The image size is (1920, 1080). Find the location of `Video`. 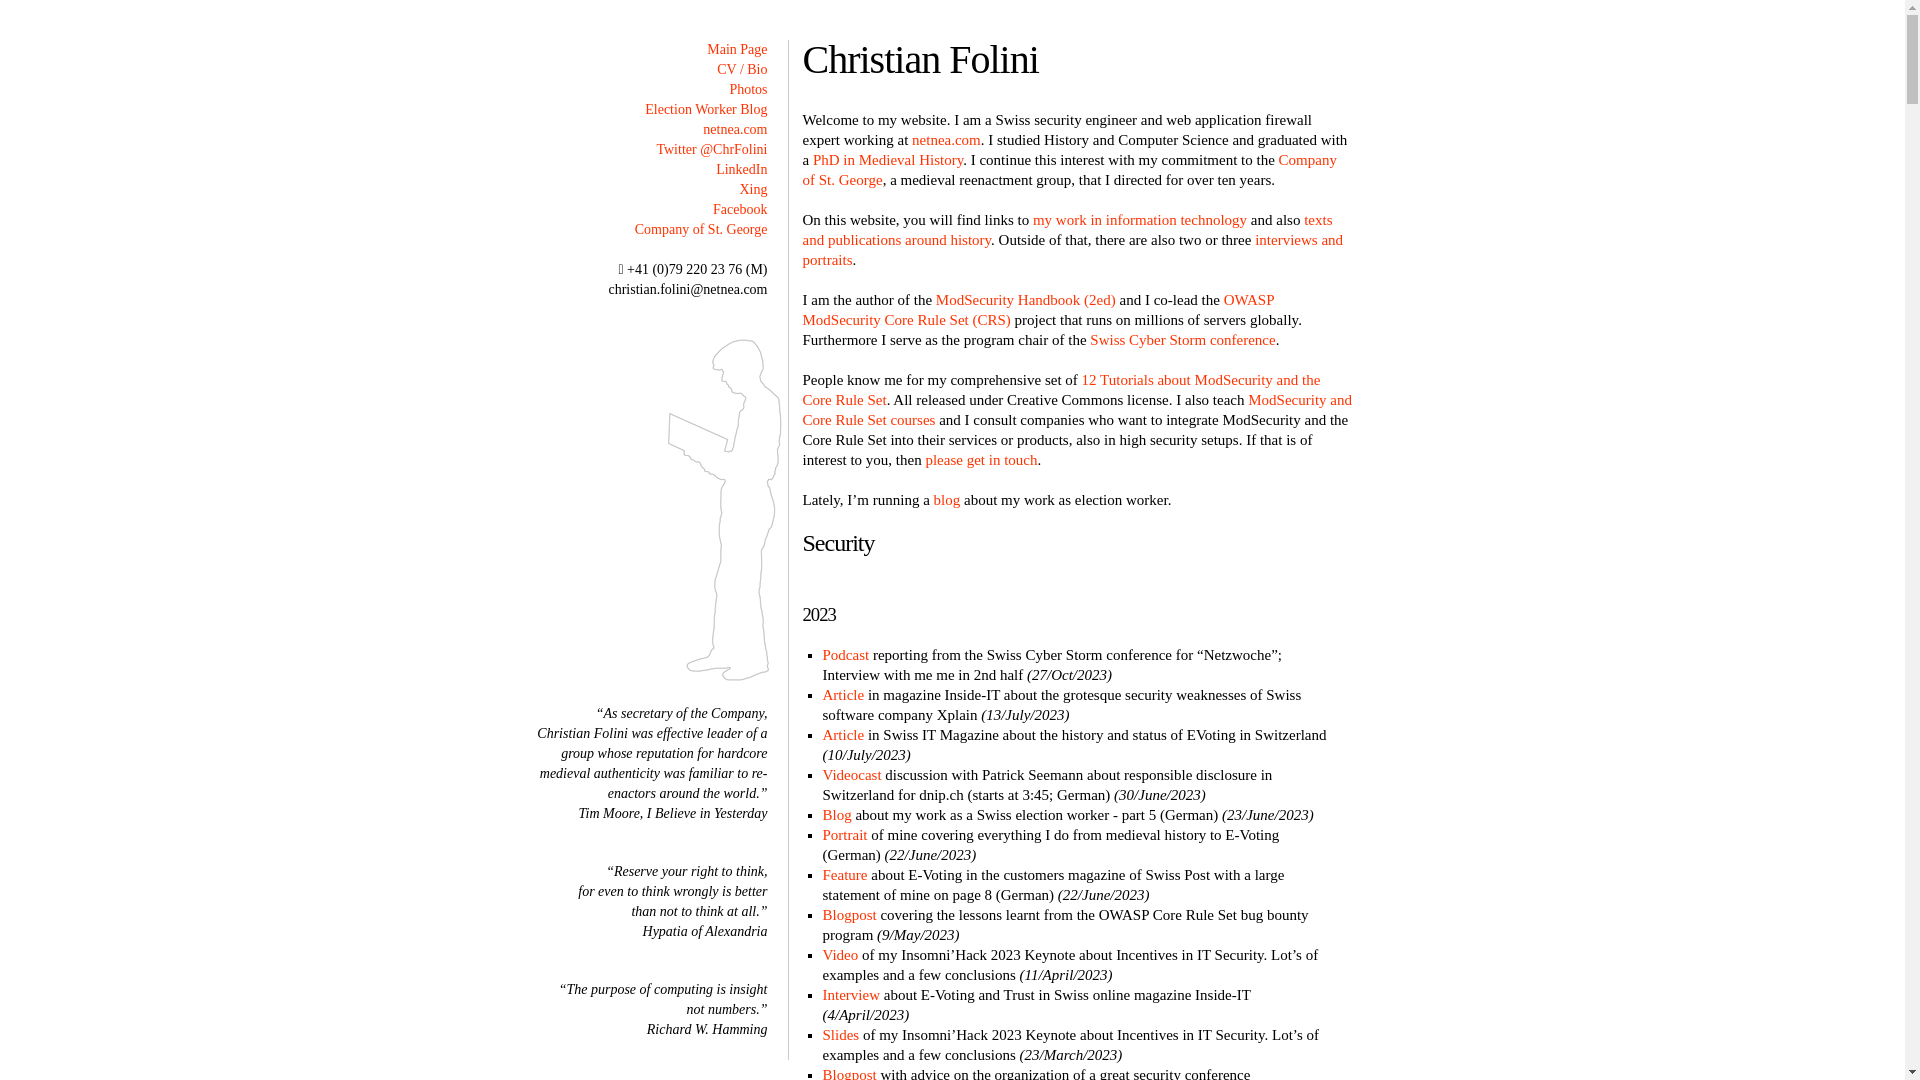

Video is located at coordinates (840, 955).